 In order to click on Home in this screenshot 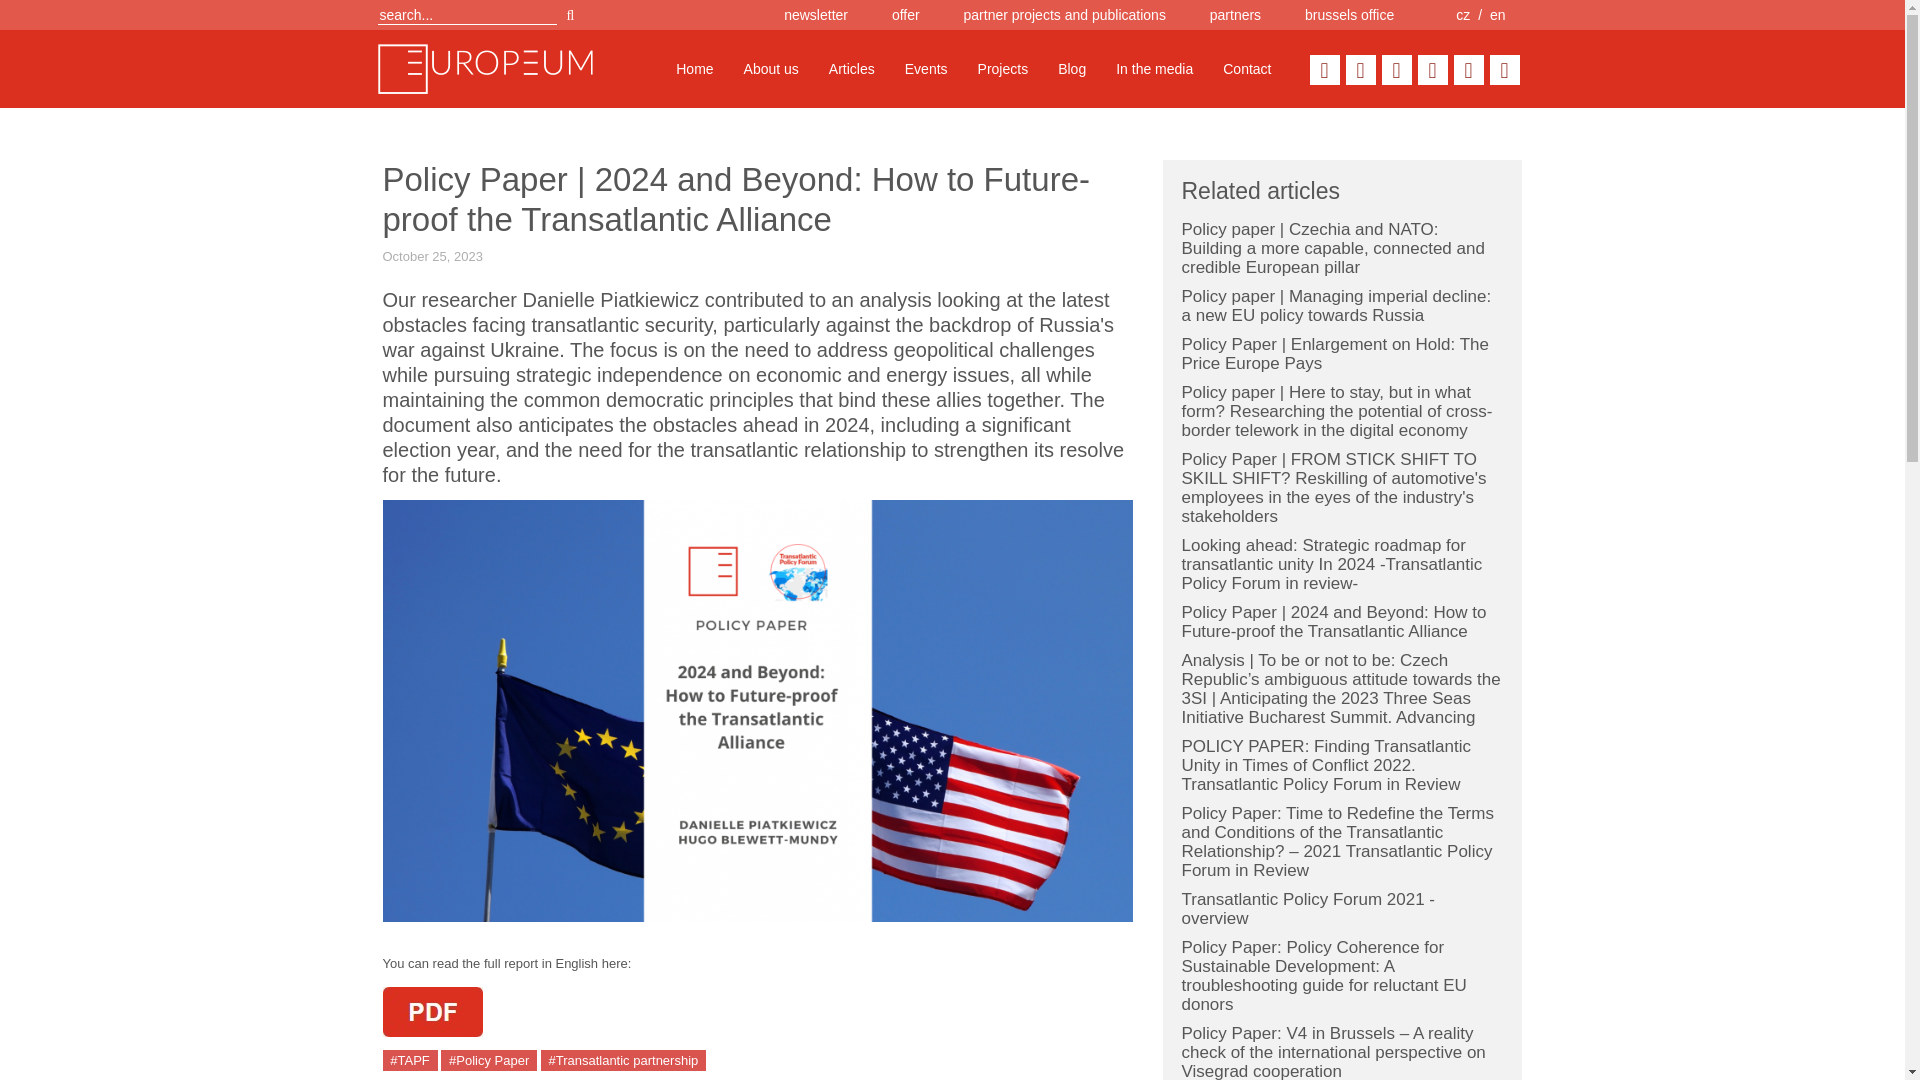, I will do `click(694, 68)`.